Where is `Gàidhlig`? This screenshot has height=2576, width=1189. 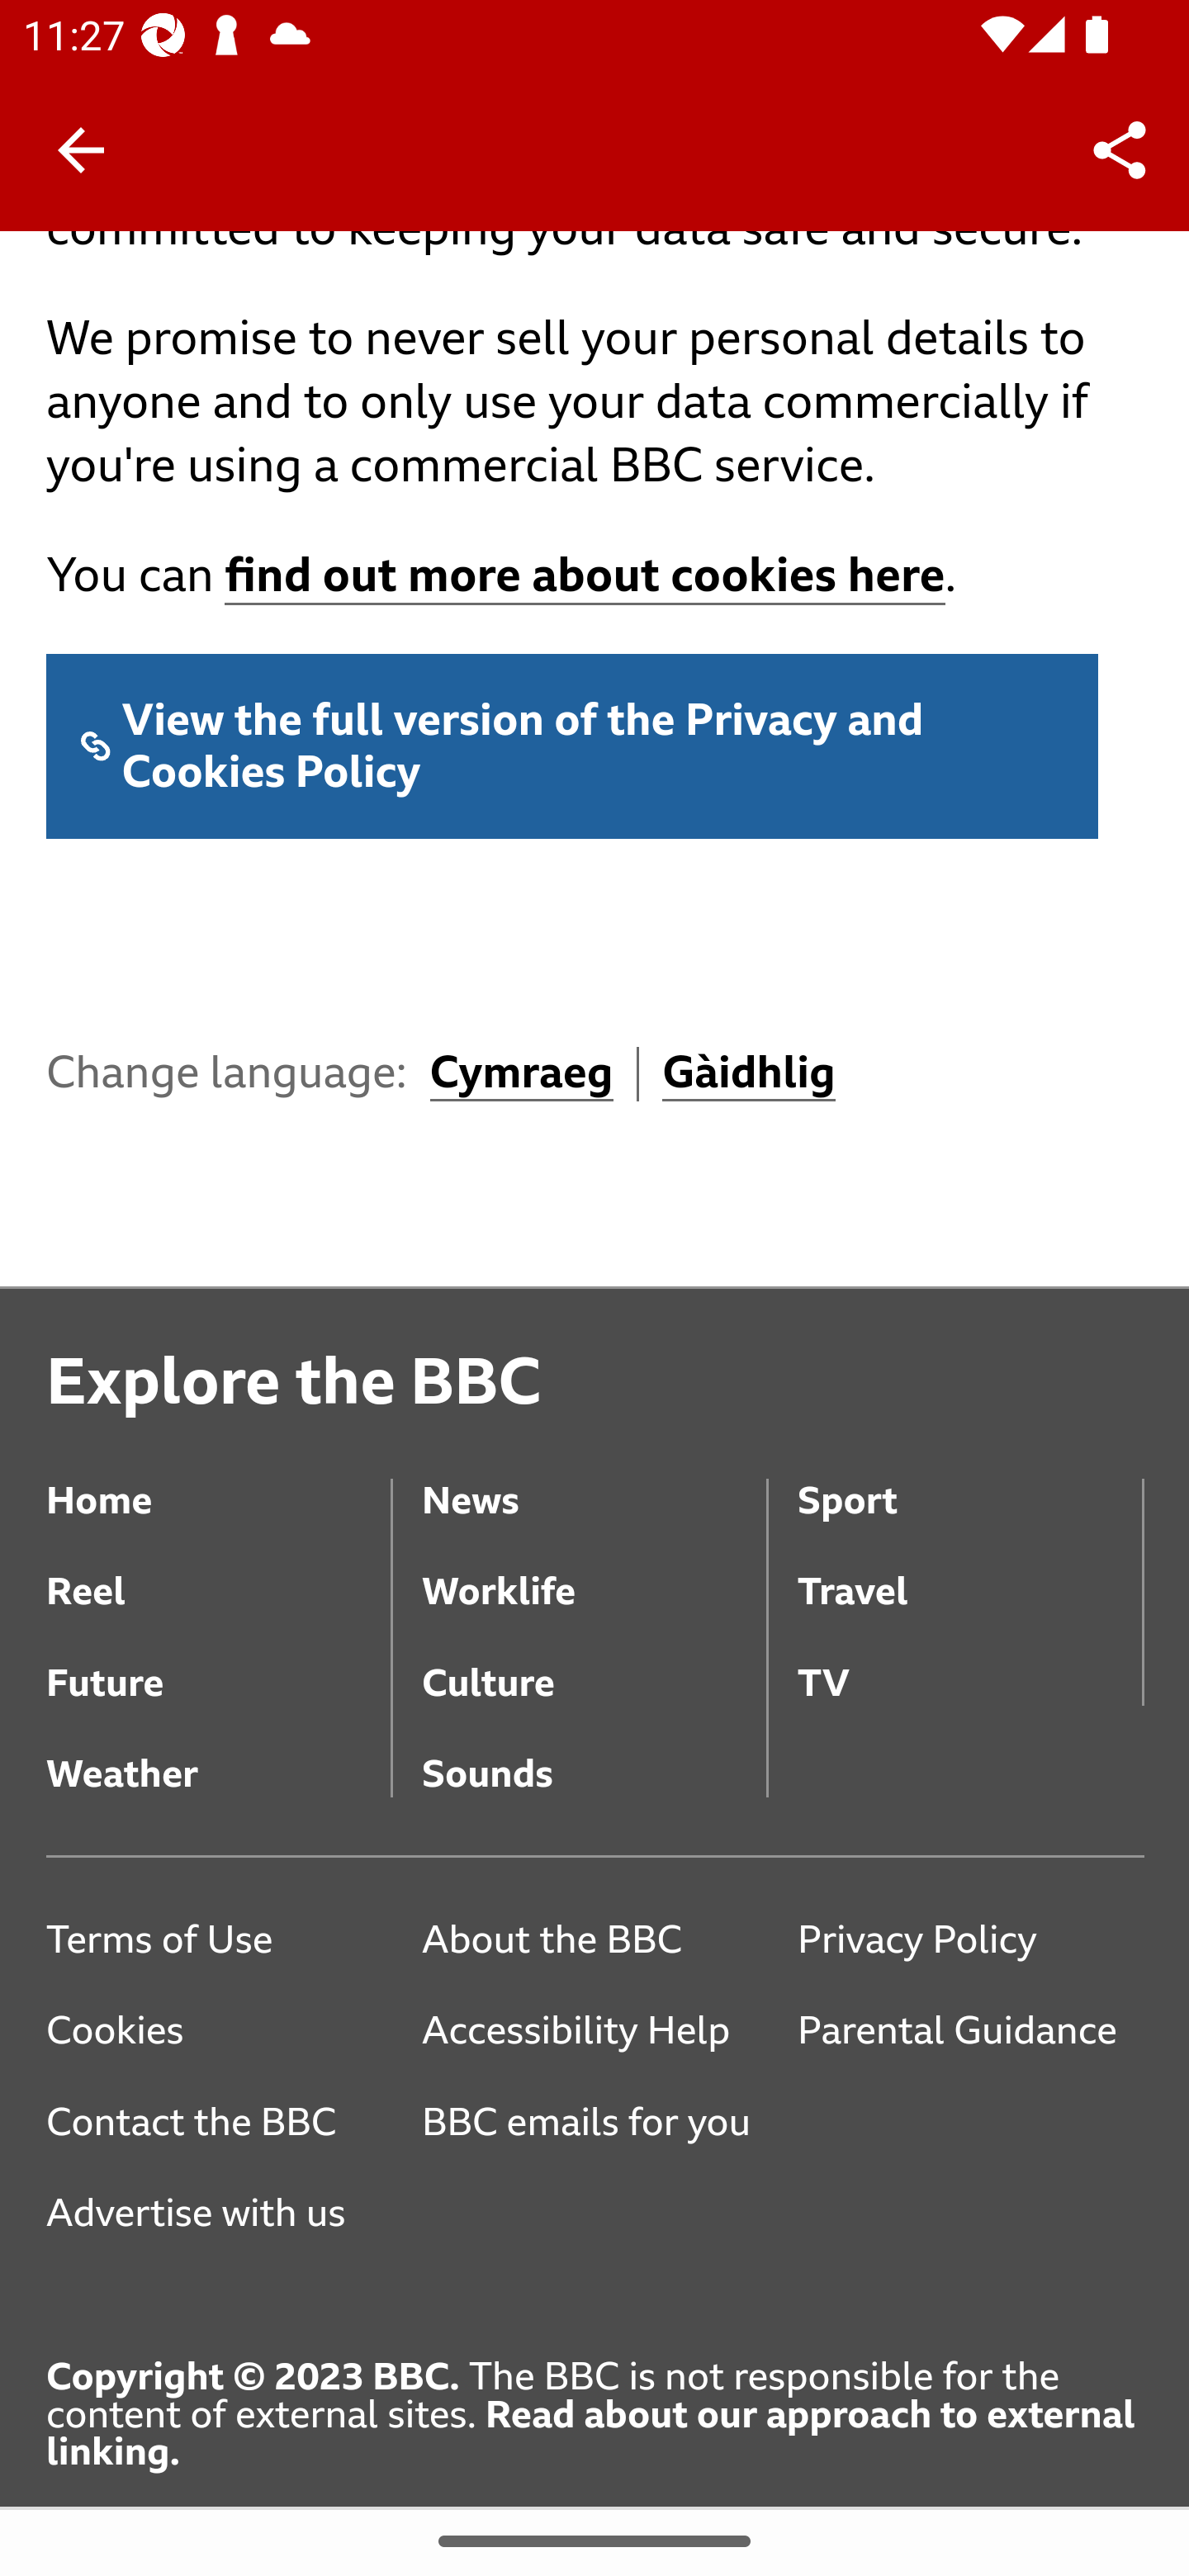
Gàidhlig is located at coordinates (750, 1075).